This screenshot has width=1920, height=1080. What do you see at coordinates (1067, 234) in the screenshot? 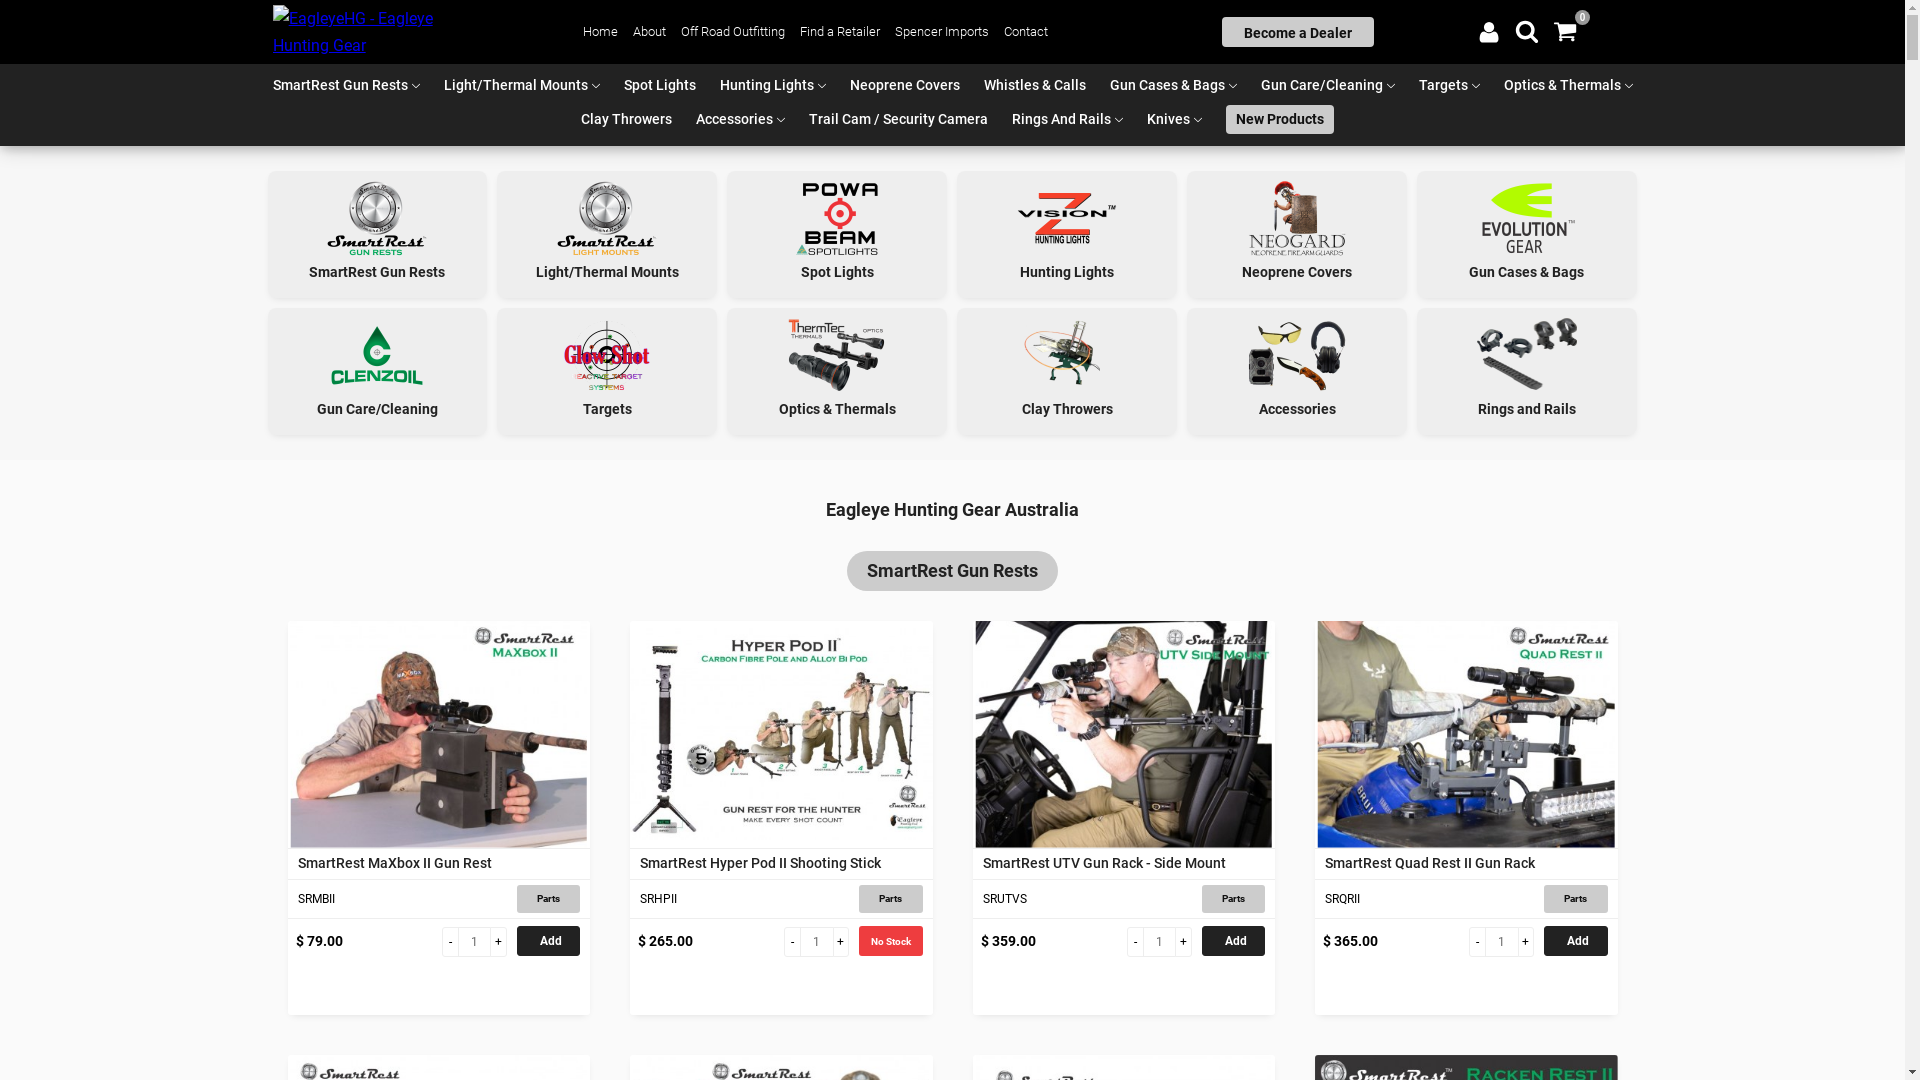
I see `Hunting Lights` at bounding box center [1067, 234].